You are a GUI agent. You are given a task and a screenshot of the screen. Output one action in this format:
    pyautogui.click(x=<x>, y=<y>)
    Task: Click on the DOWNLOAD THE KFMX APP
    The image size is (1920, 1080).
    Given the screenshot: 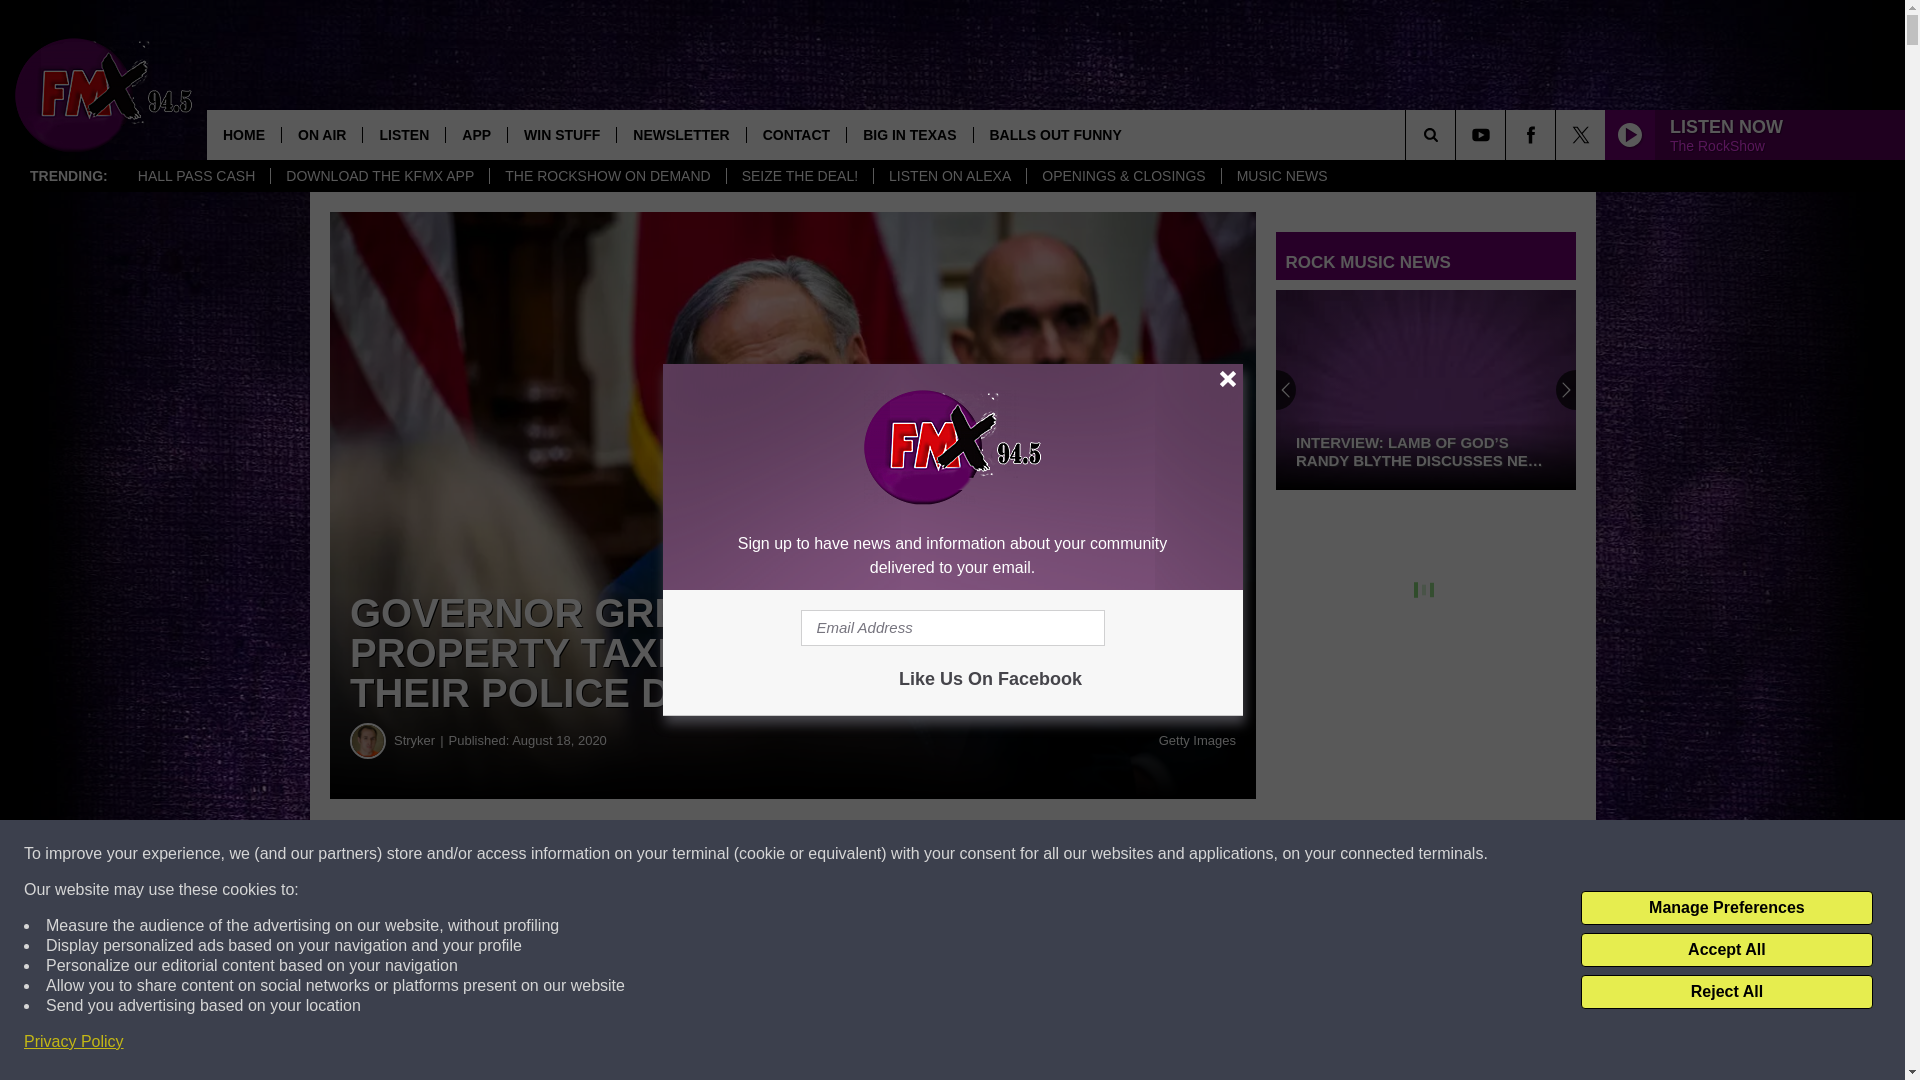 What is the action you would take?
    pyautogui.click(x=380, y=176)
    